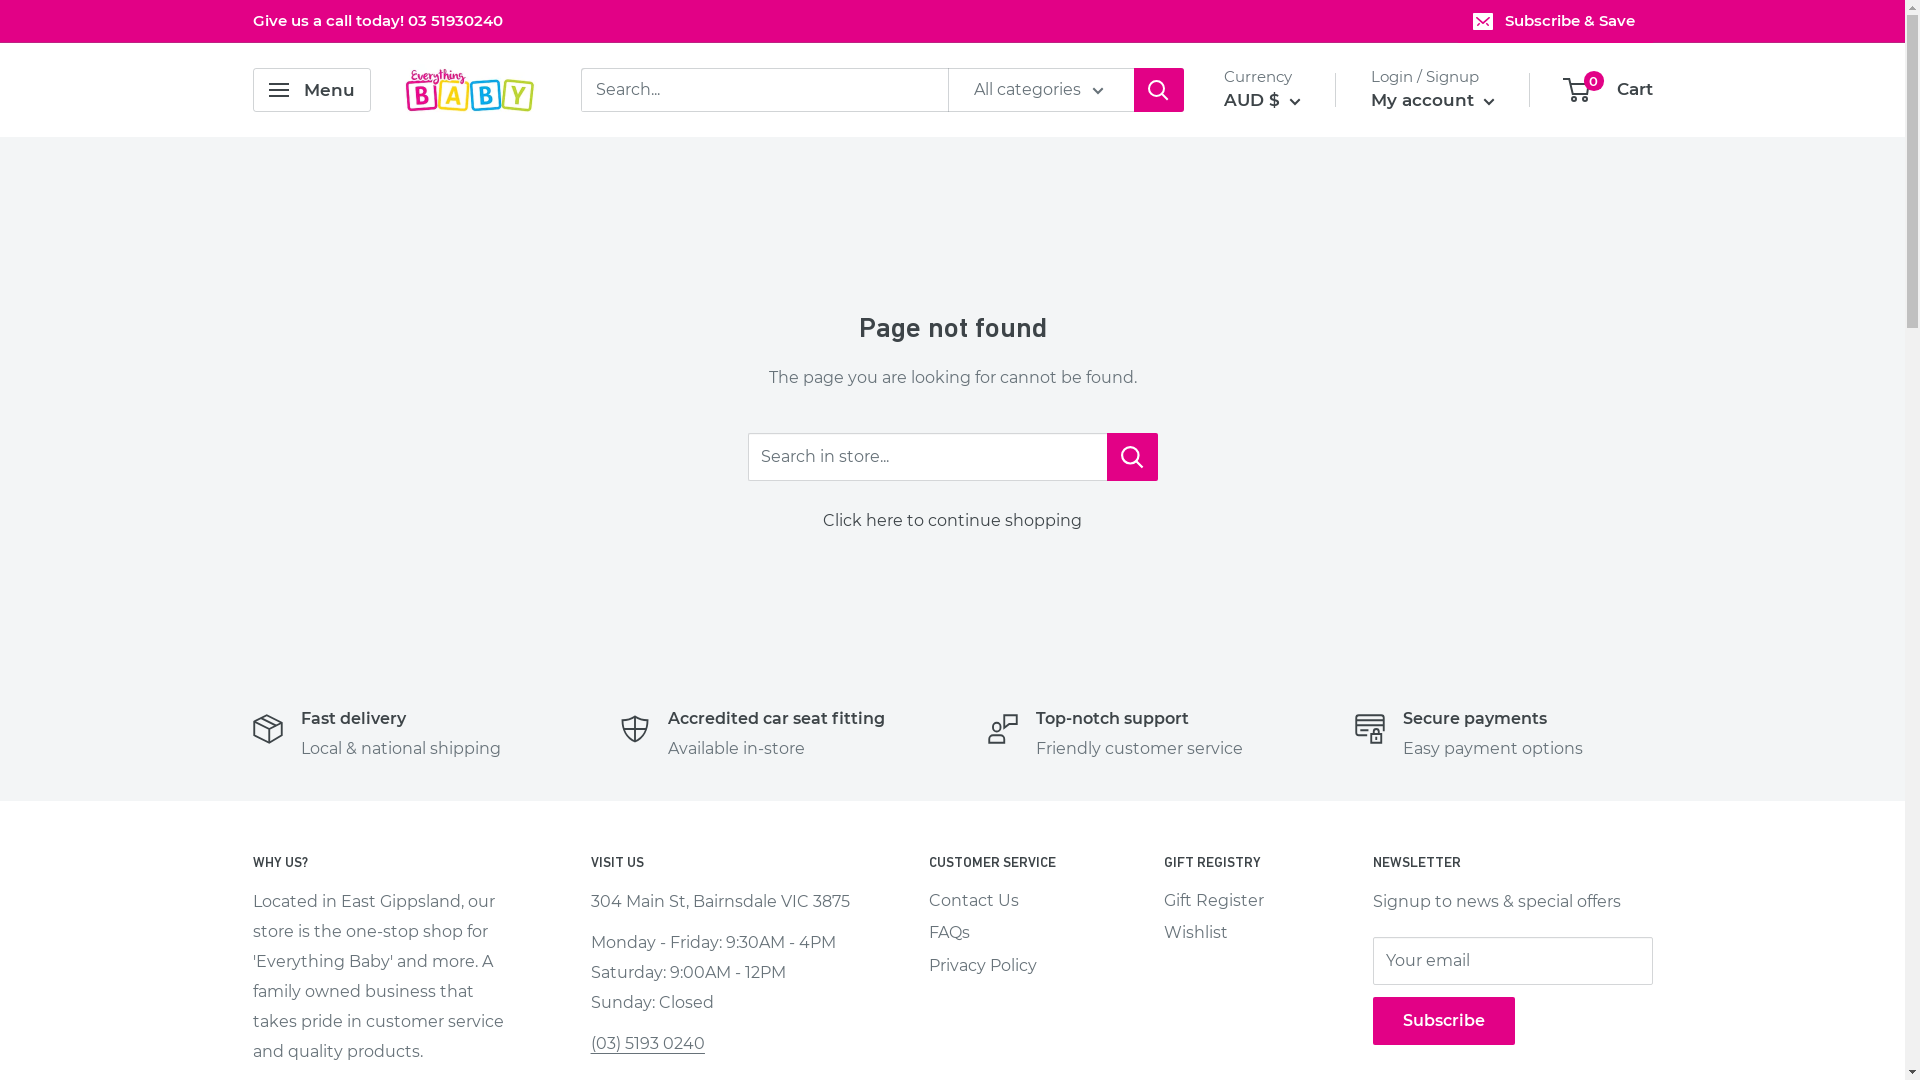 This screenshot has height=1080, width=1920. I want to click on BIF, so click(1293, 701).